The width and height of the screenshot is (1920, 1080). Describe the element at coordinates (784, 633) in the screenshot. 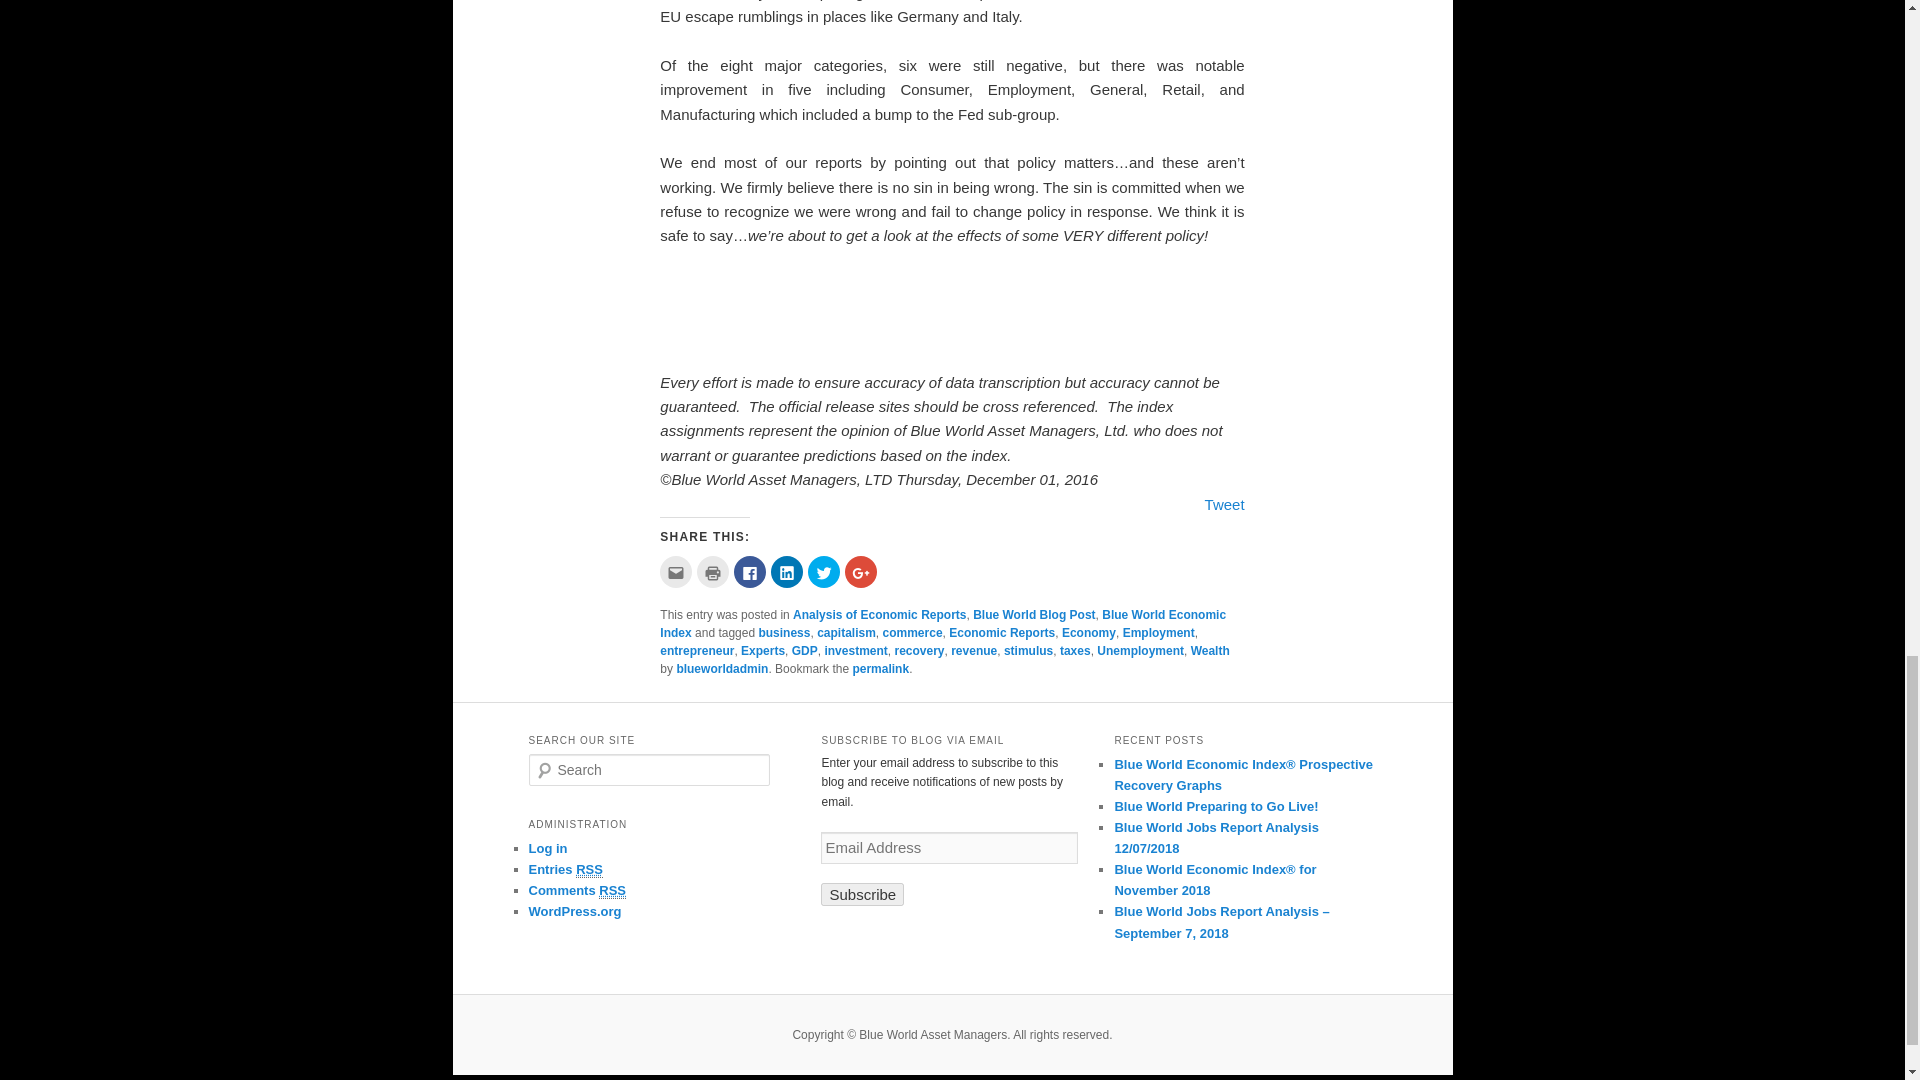

I see `business` at that location.